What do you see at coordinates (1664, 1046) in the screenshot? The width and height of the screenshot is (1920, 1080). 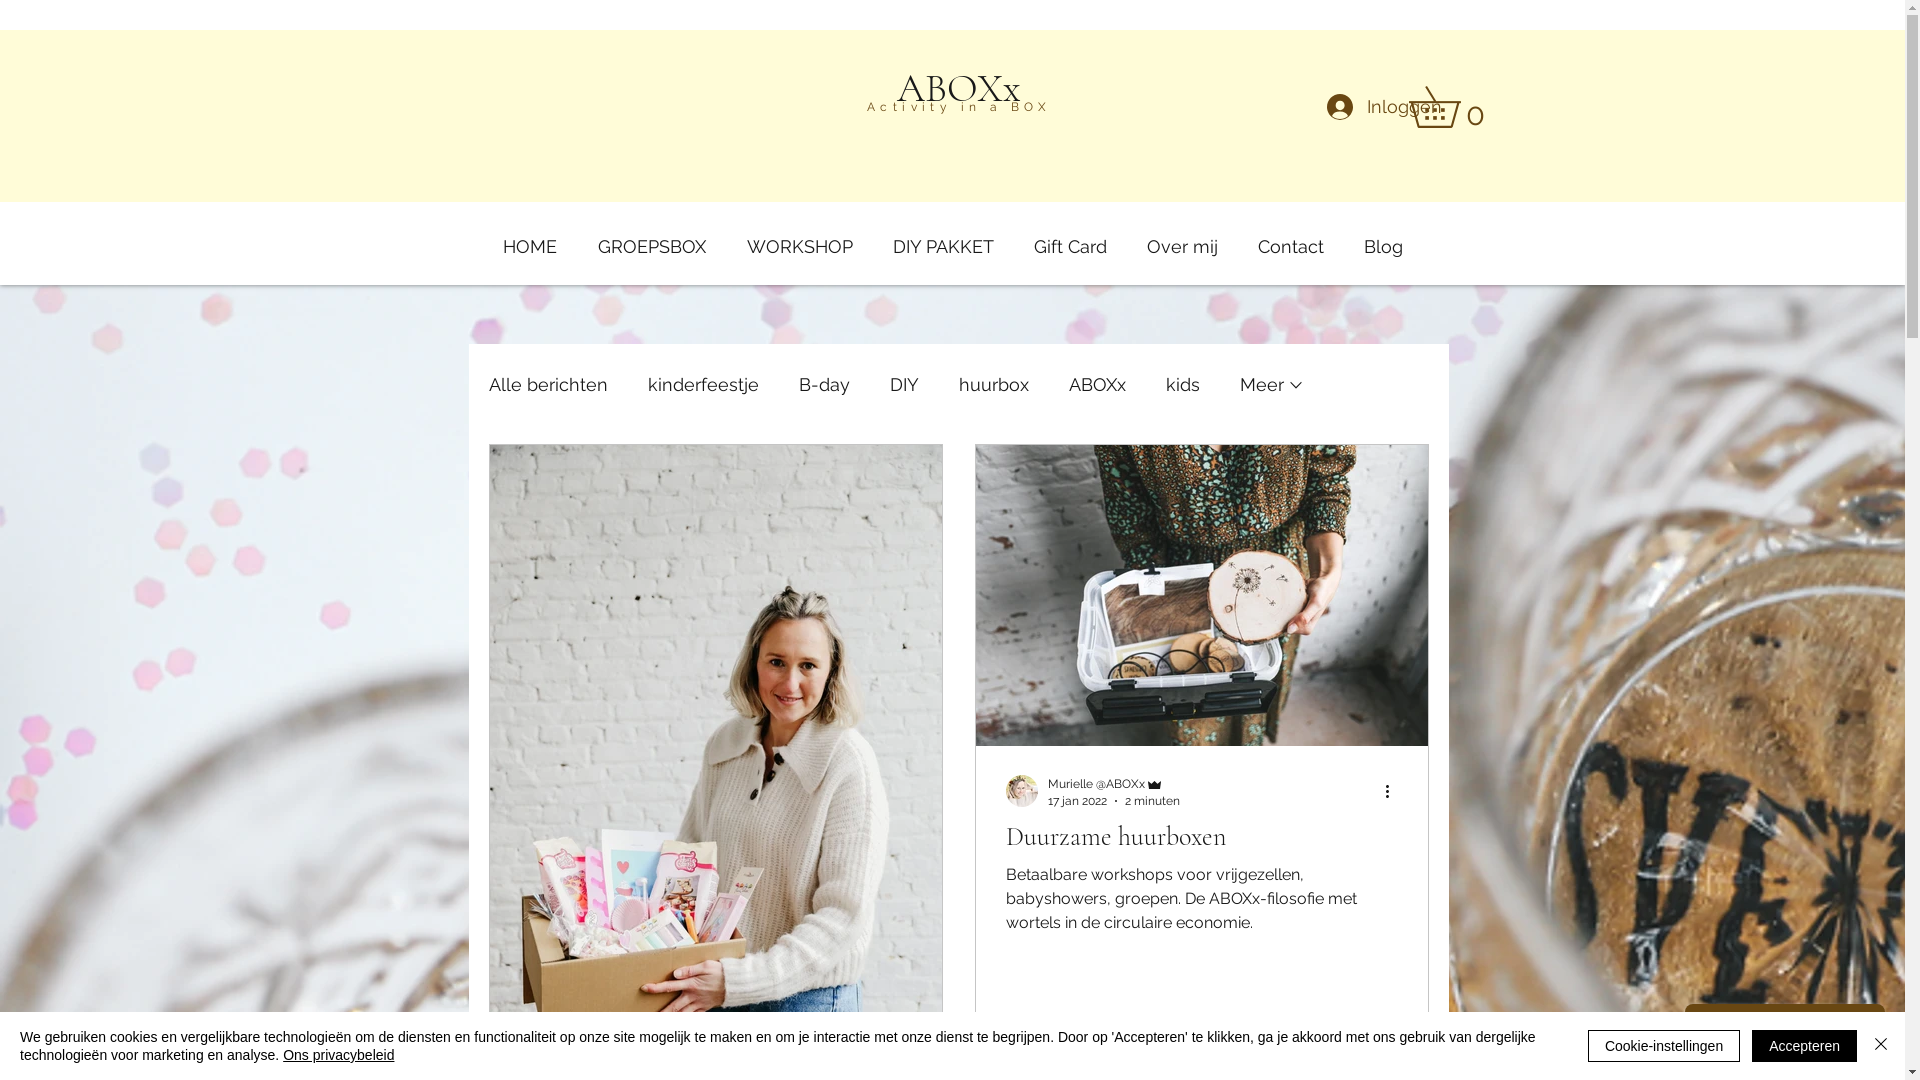 I see `Cookie-instellingen` at bounding box center [1664, 1046].